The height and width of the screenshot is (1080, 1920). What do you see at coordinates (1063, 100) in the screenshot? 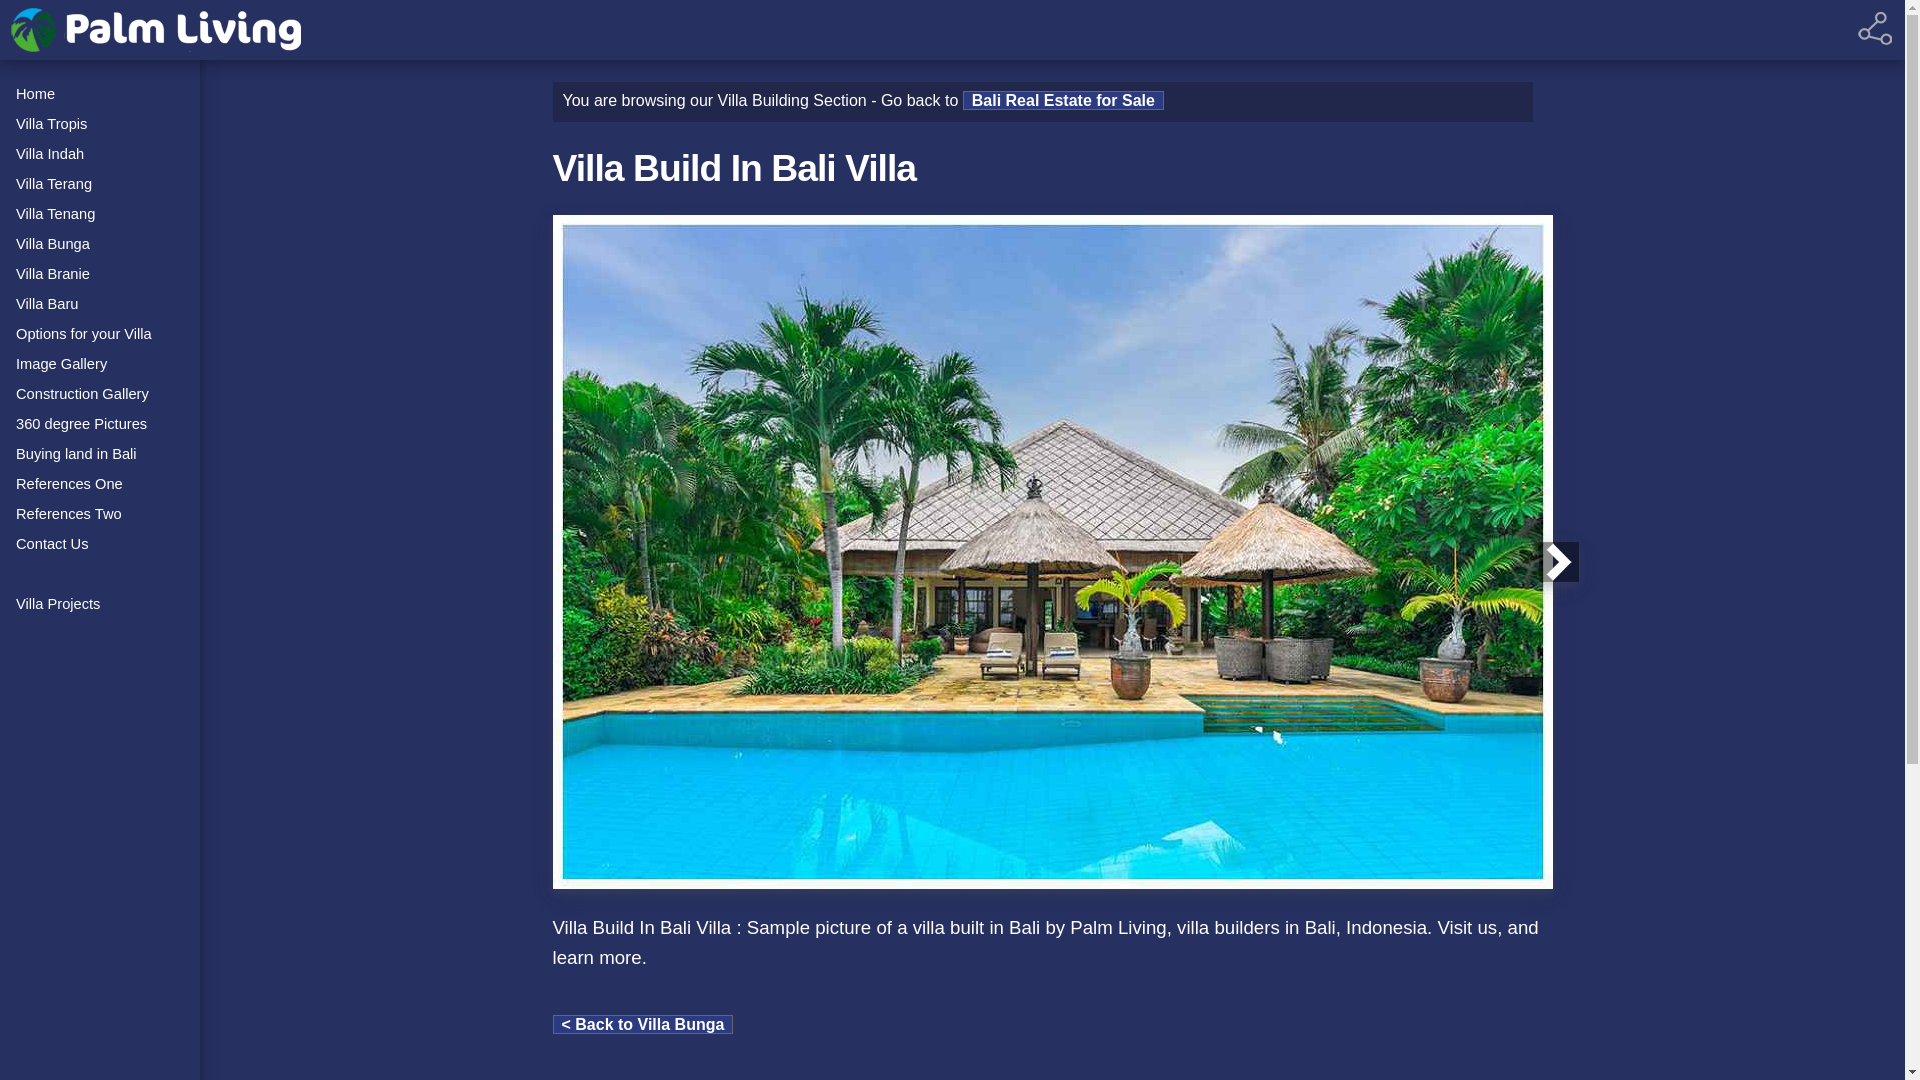
I see `Bali Real Estate for Sale` at bounding box center [1063, 100].